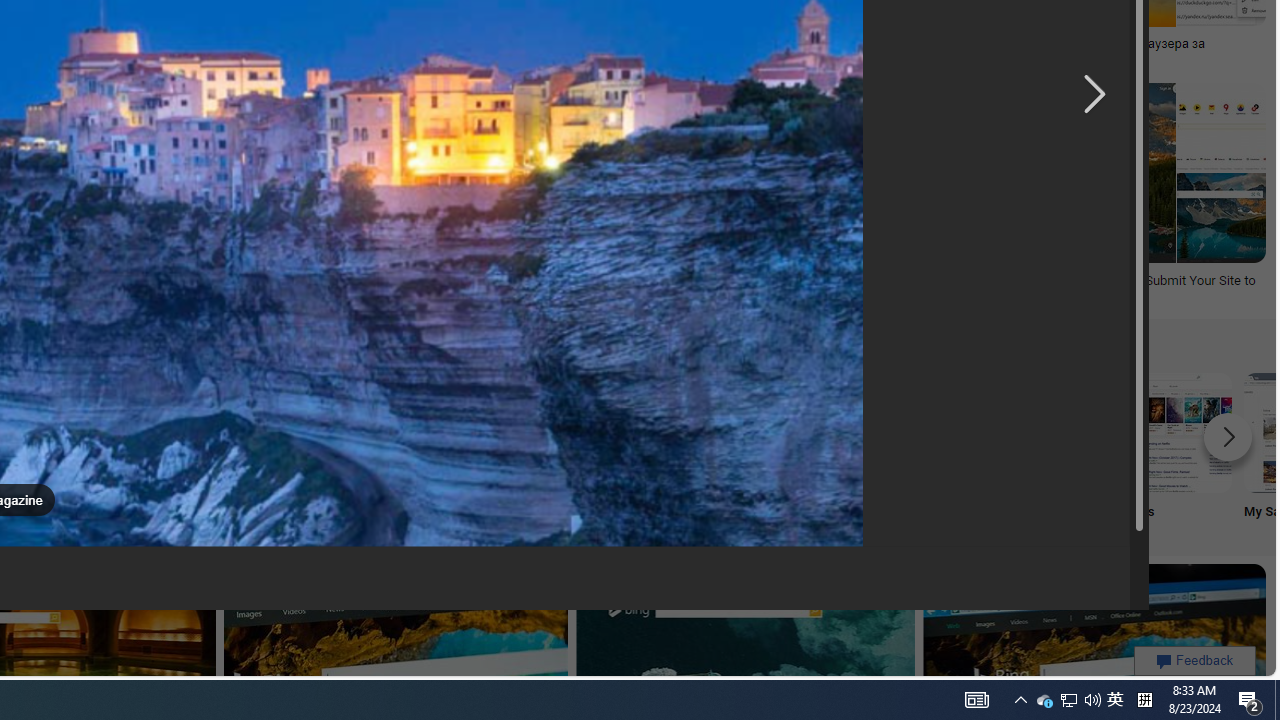  I want to click on Engine, so click(248, 450).